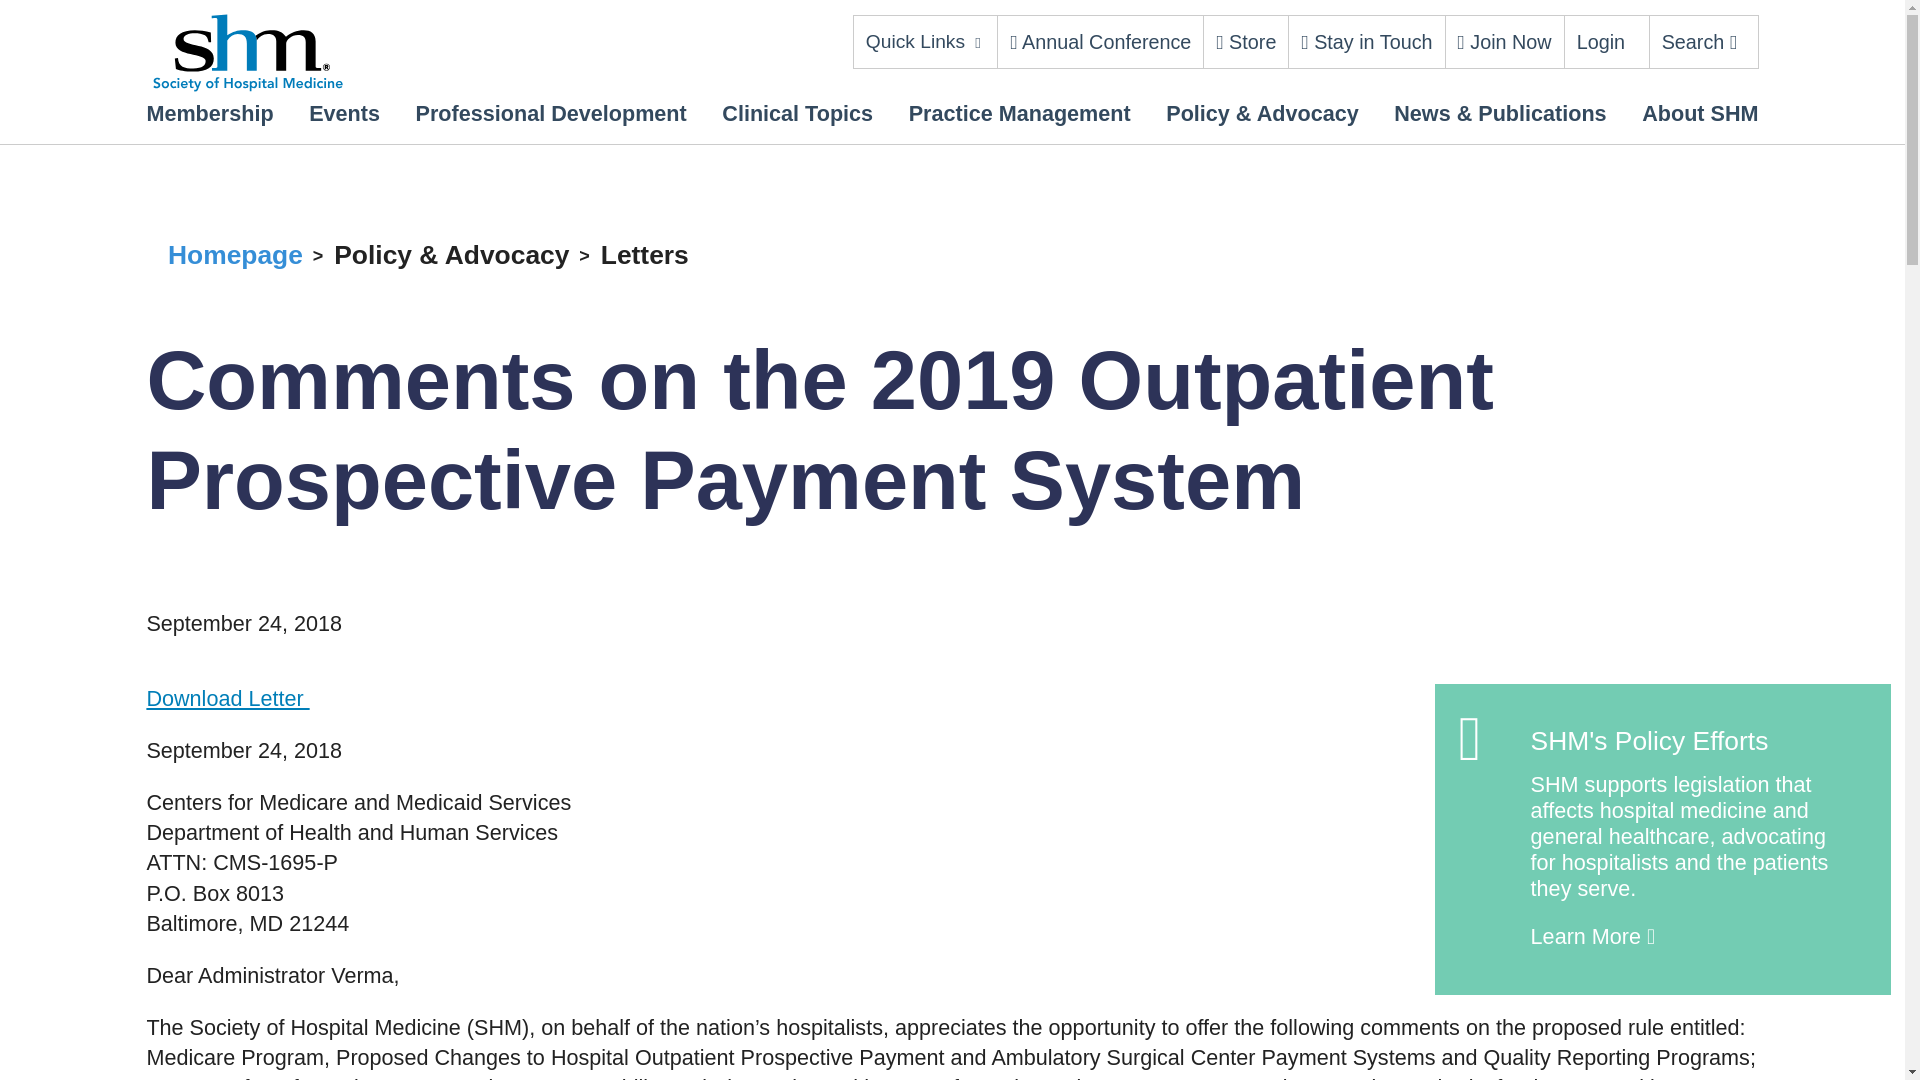 This screenshot has width=1920, height=1080. Describe the element at coordinates (1100, 42) in the screenshot. I see `Annual Conference` at that location.